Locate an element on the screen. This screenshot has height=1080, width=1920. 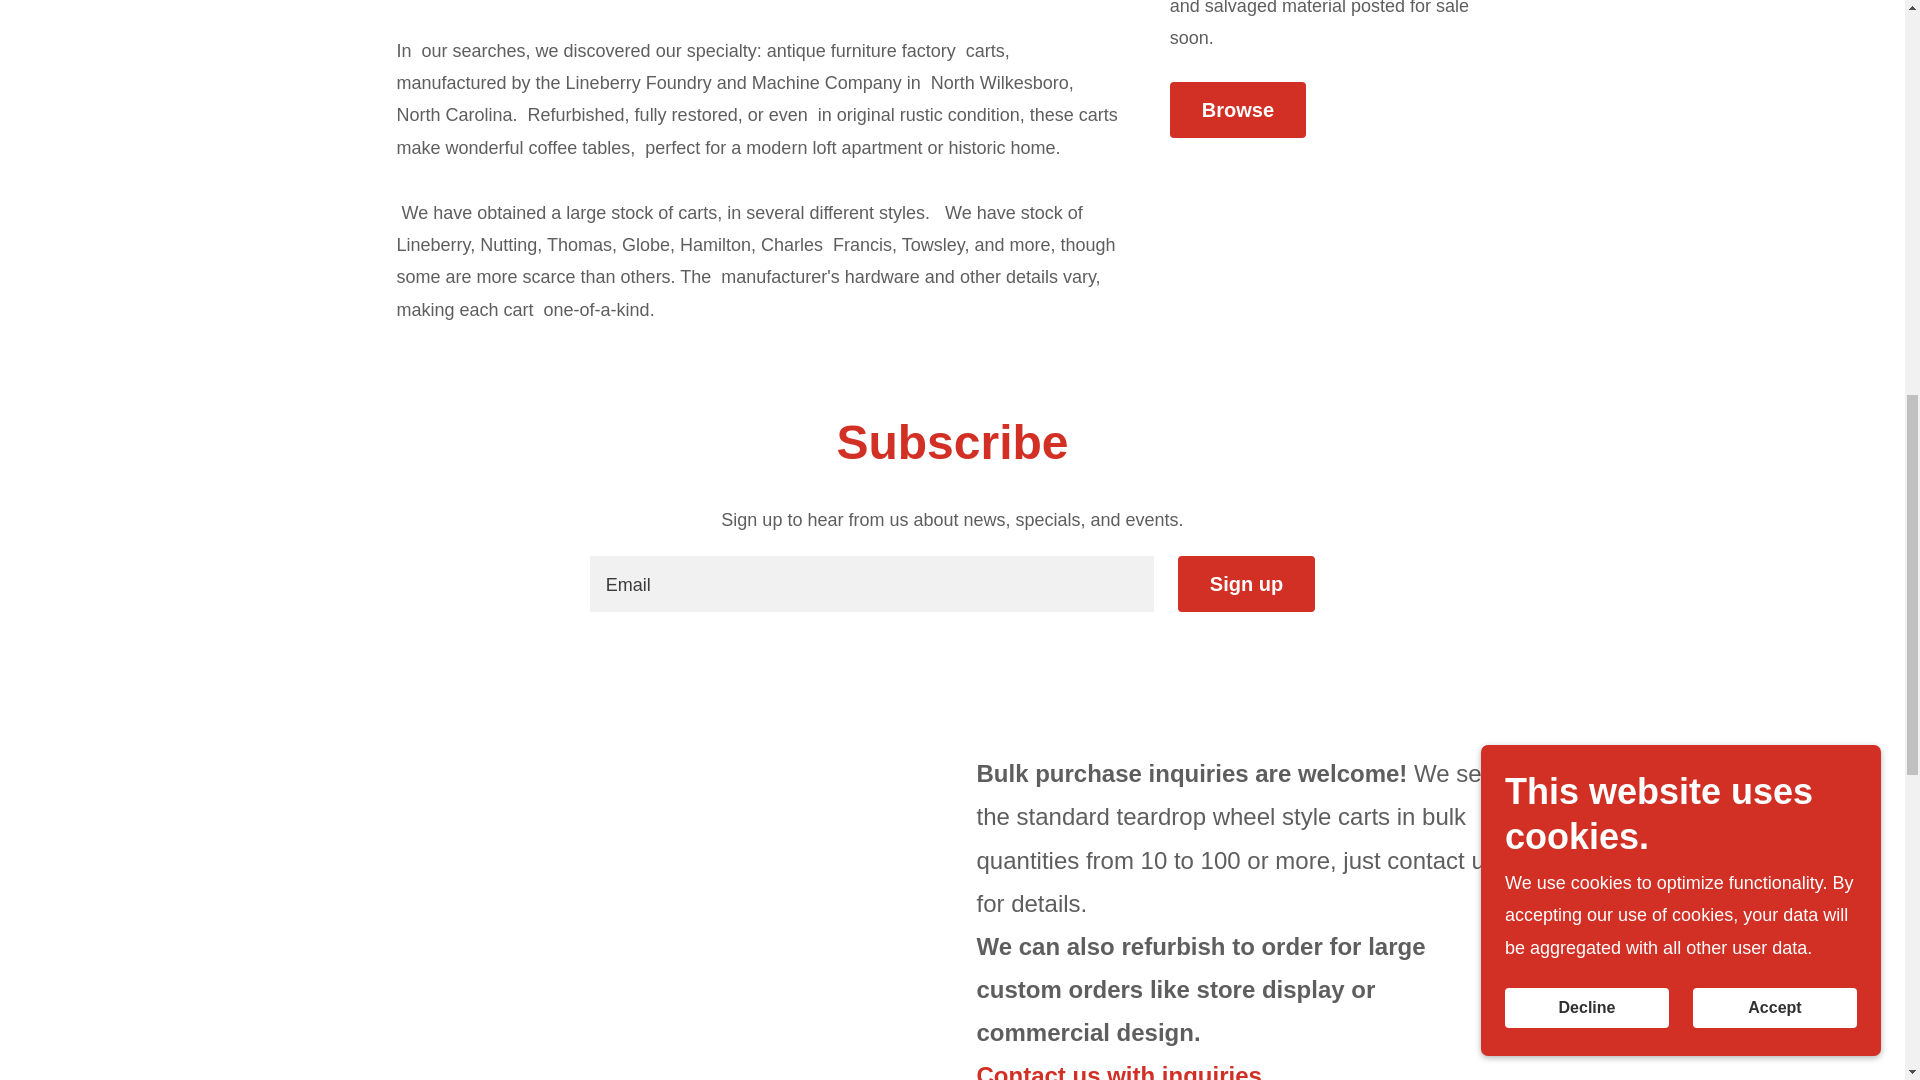
Contact us with inquiries is located at coordinates (1118, 1070).